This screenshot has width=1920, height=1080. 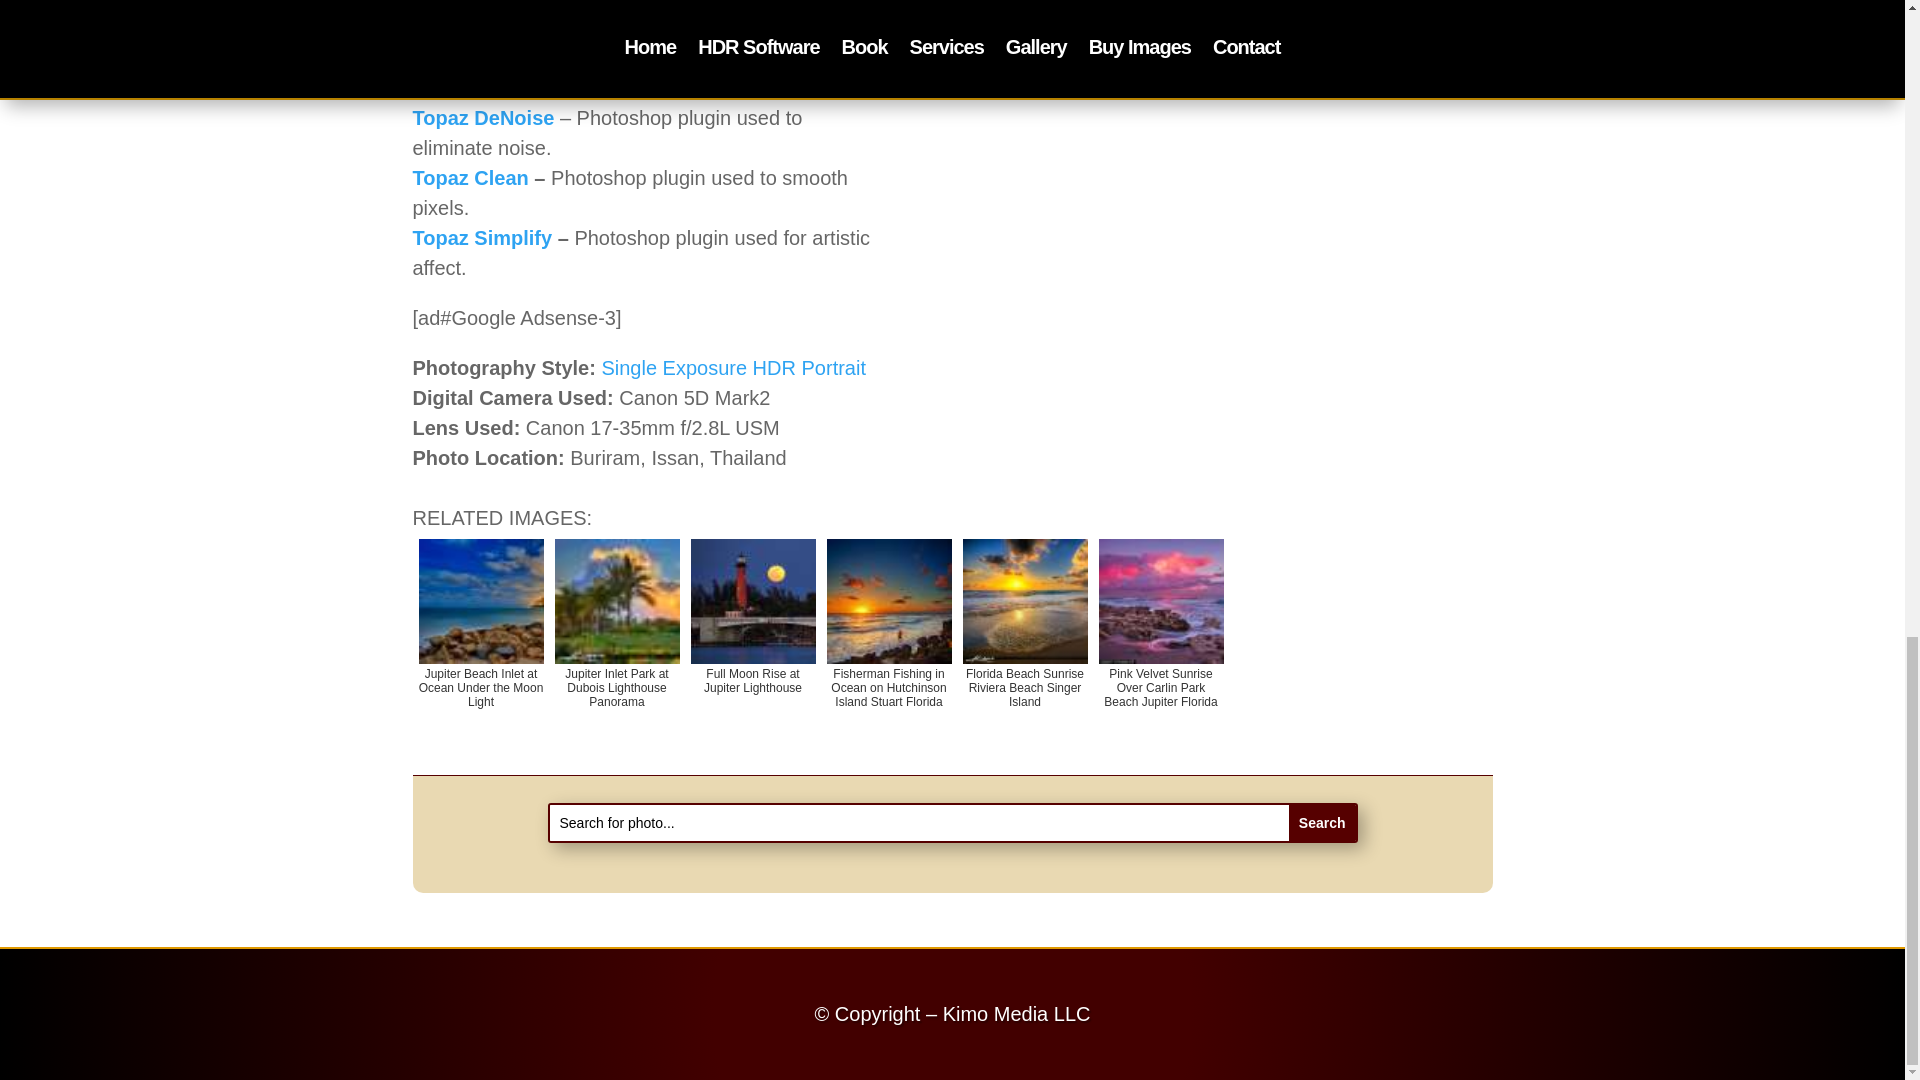 I want to click on Topaz Adjust, so click(x=474, y=58).